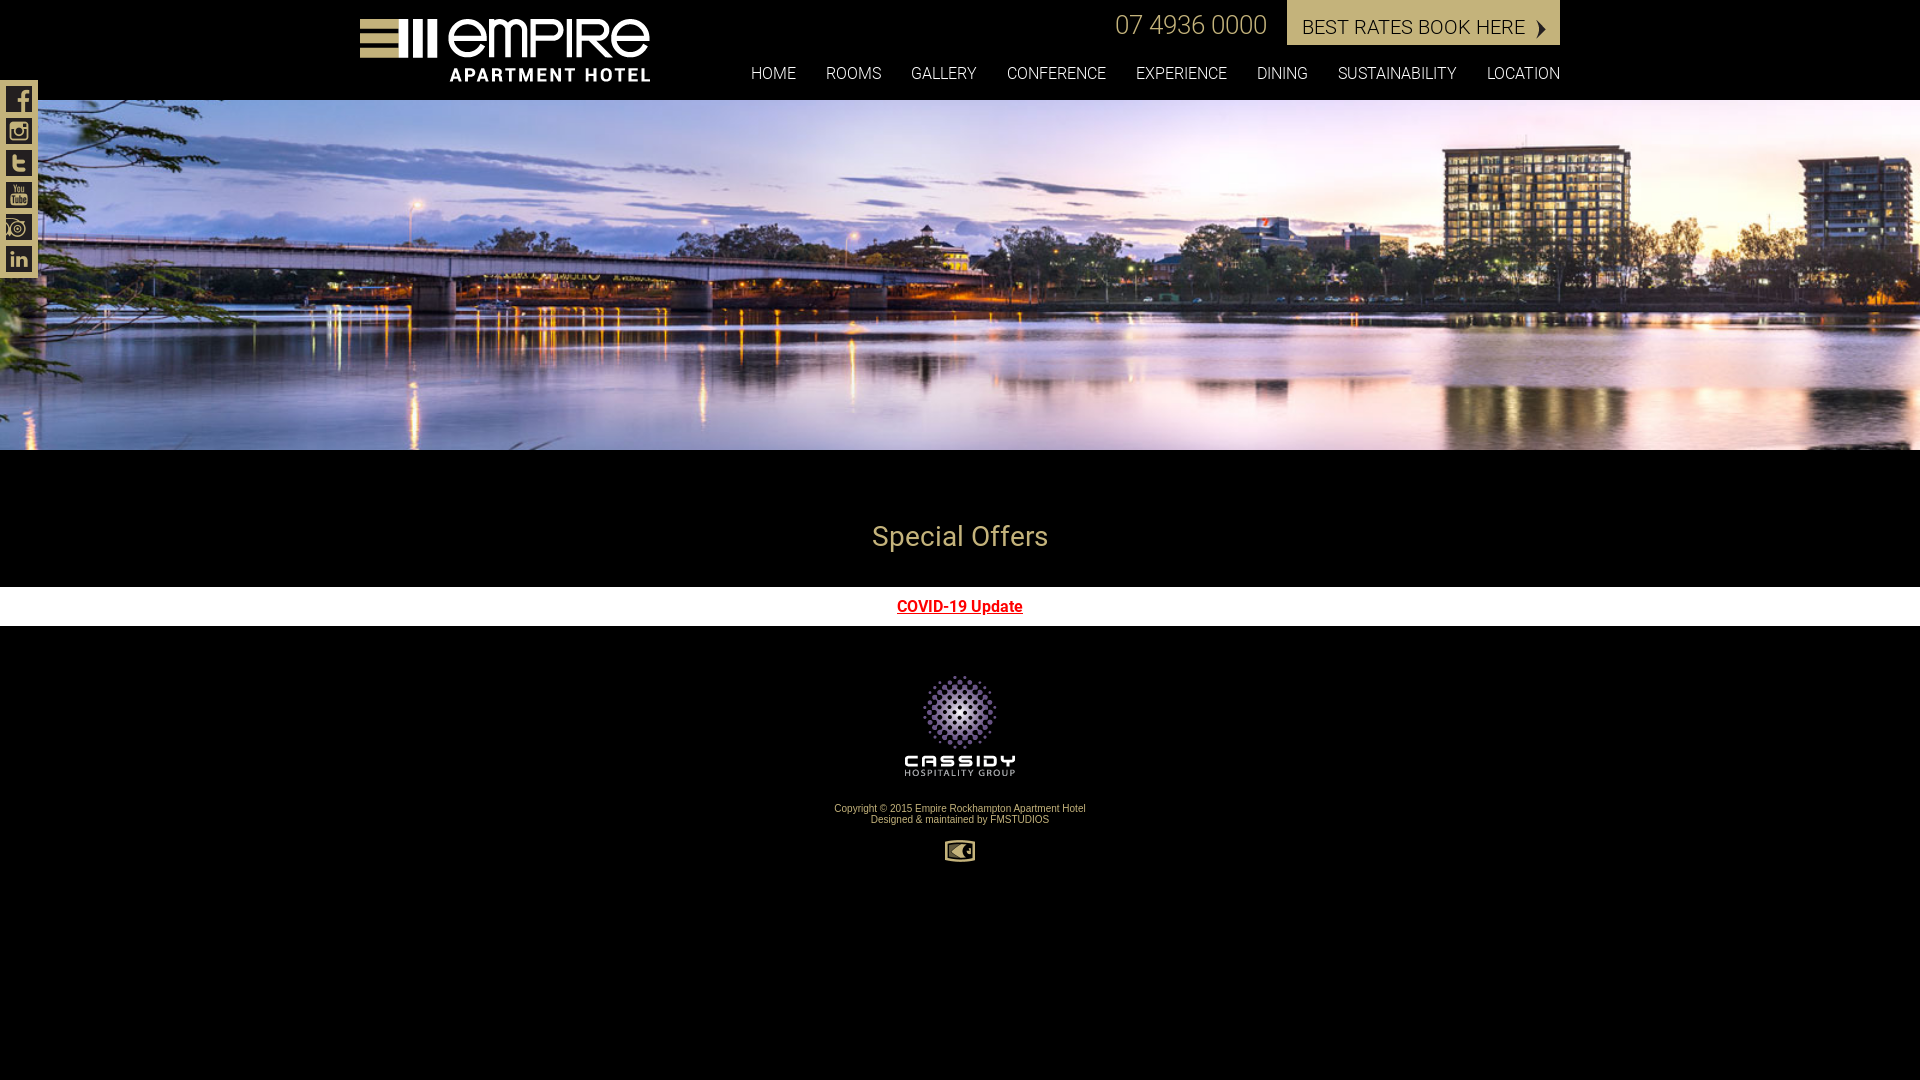 This screenshot has width=1920, height=1080. Describe the element at coordinates (1056, 75) in the screenshot. I see `CONFERENCE` at that location.